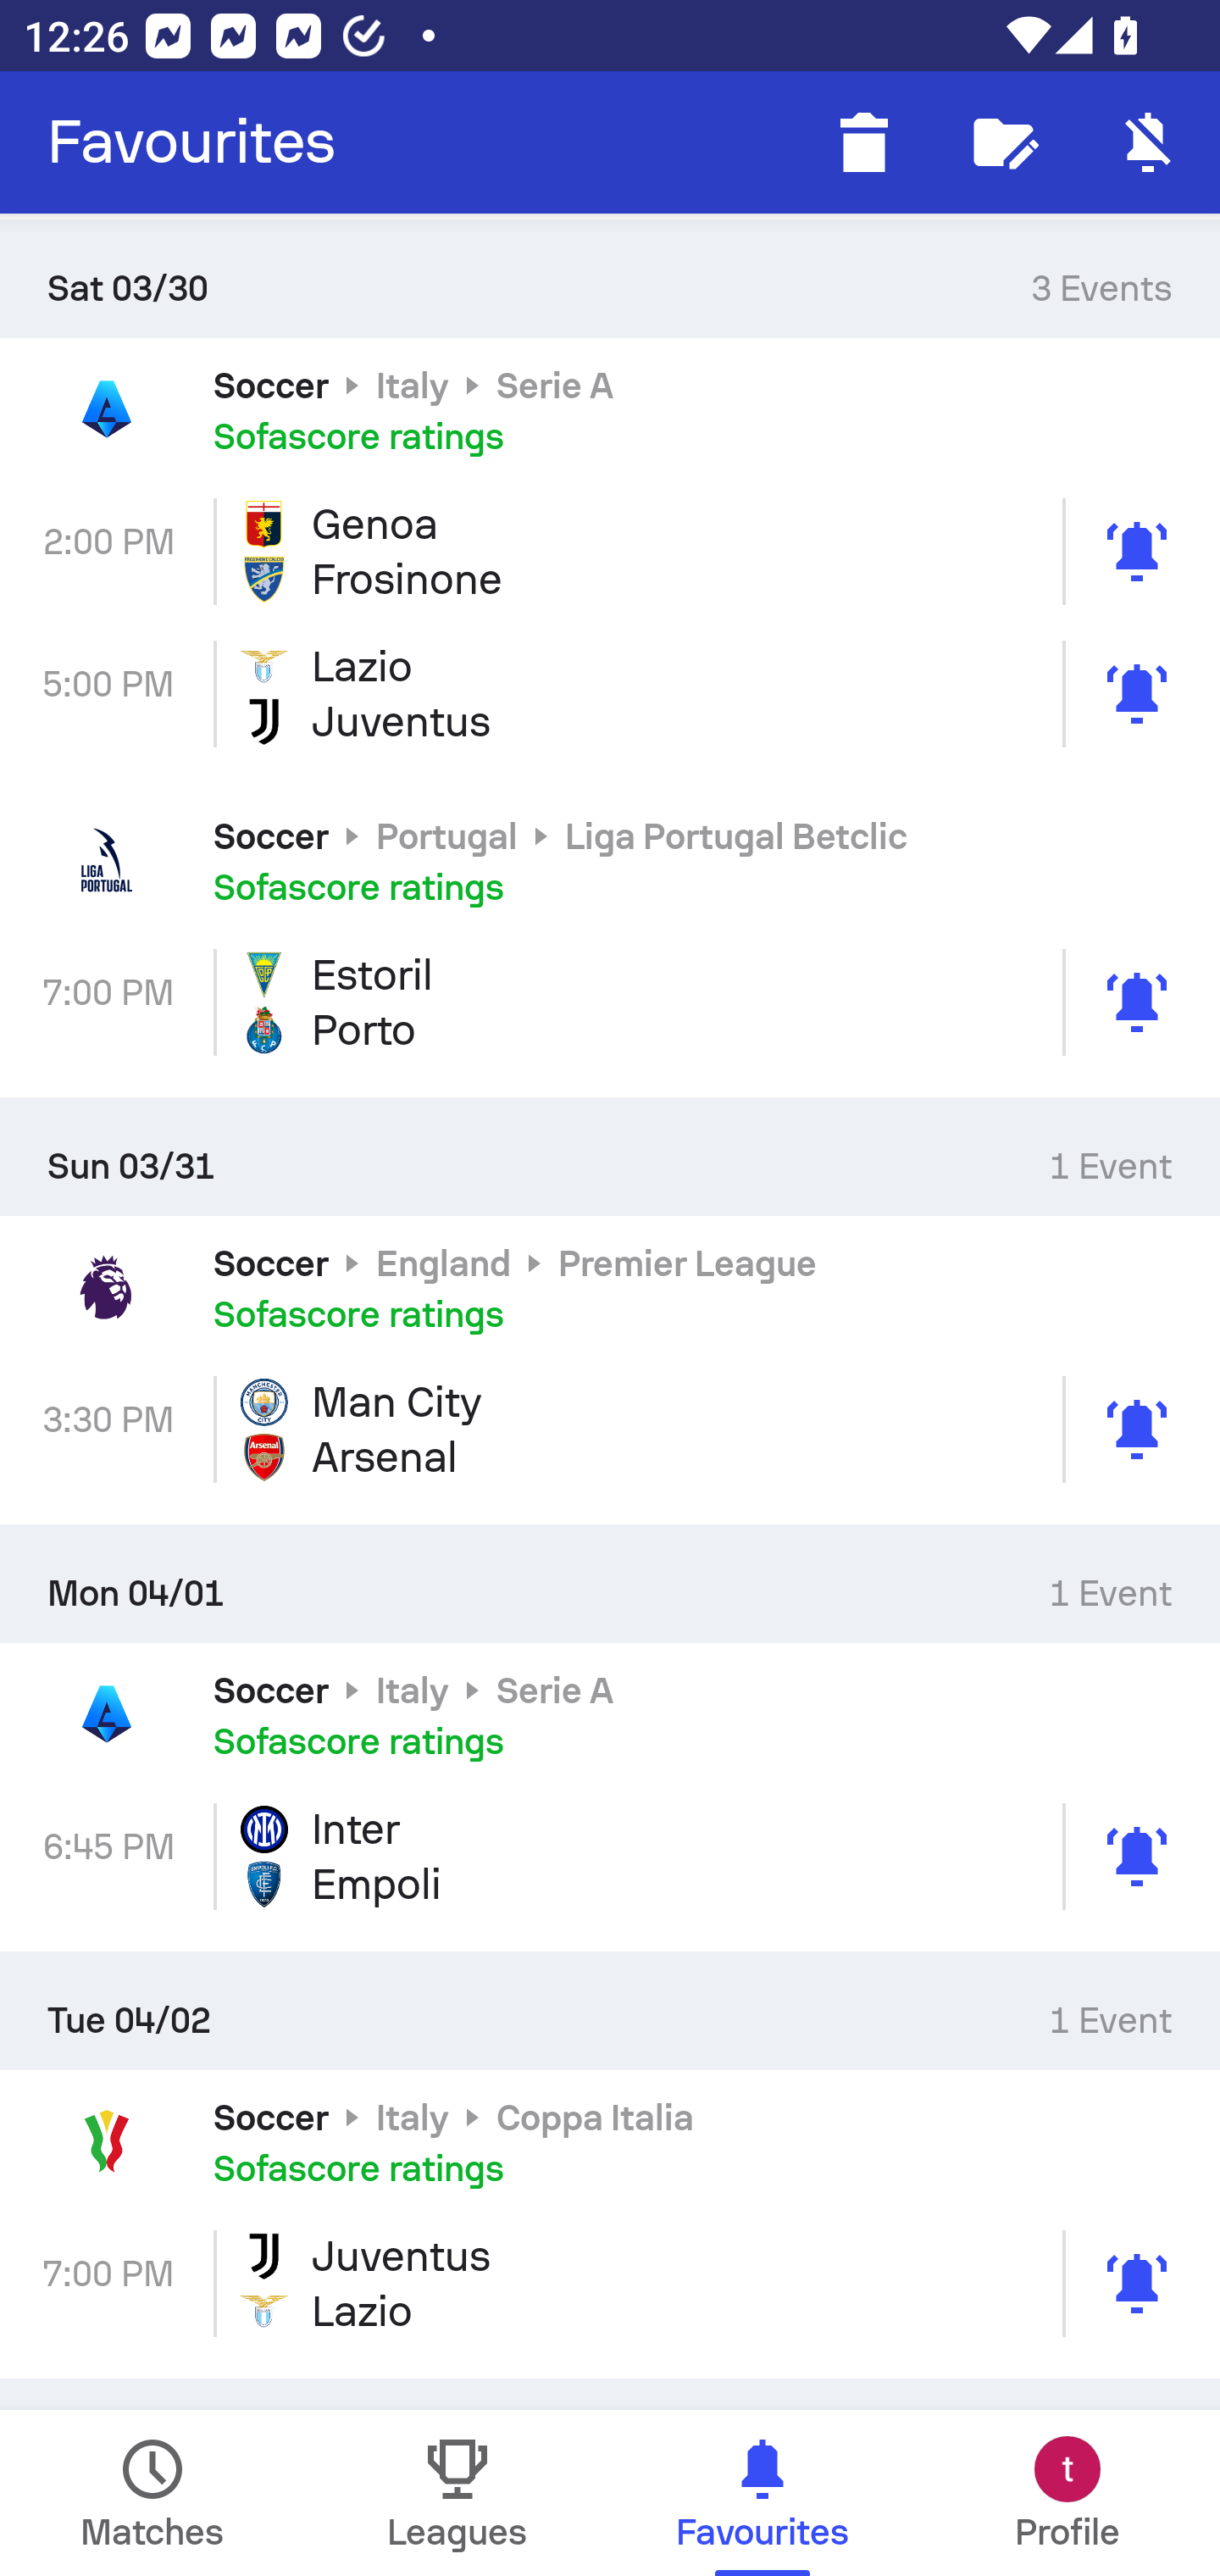  I want to click on 7:00 PM Estoril Porto, so click(610, 1003).